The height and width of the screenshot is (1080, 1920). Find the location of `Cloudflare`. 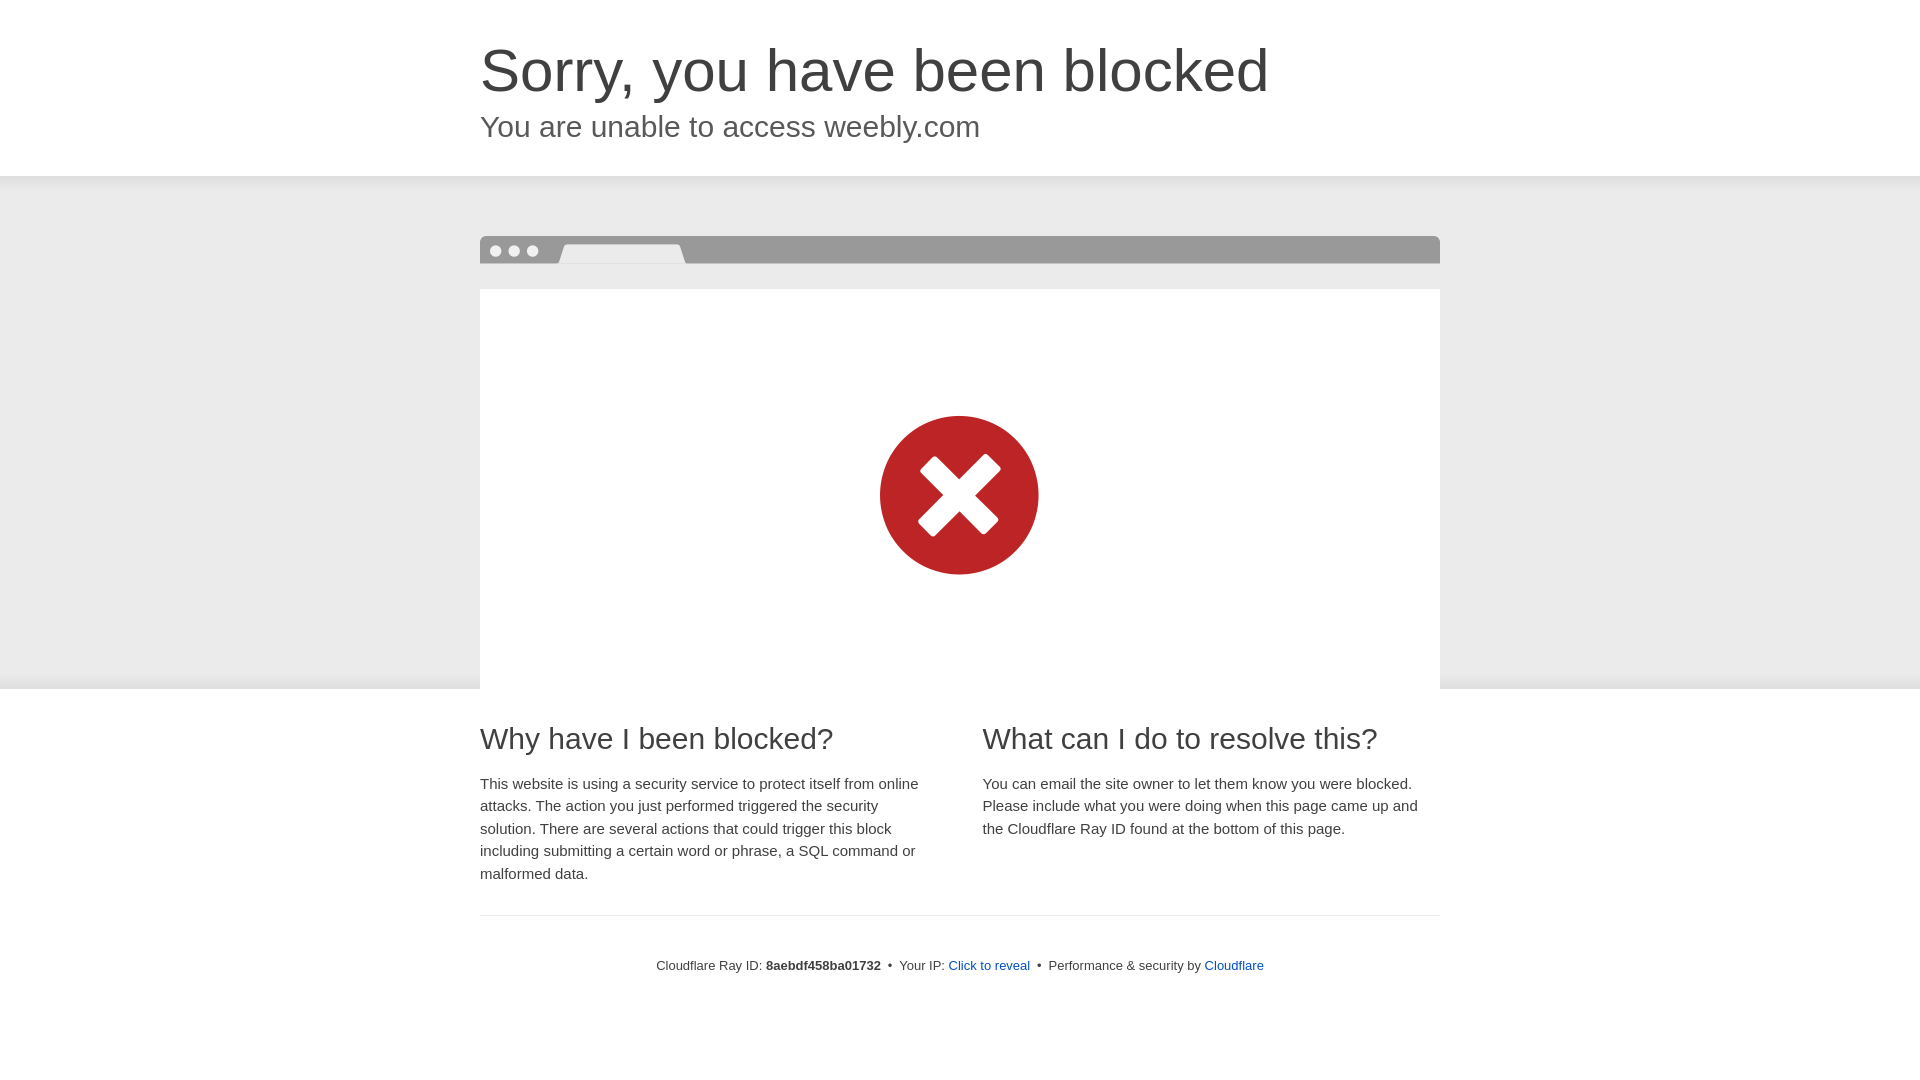

Cloudflare is located at coordinates (1234, 965).